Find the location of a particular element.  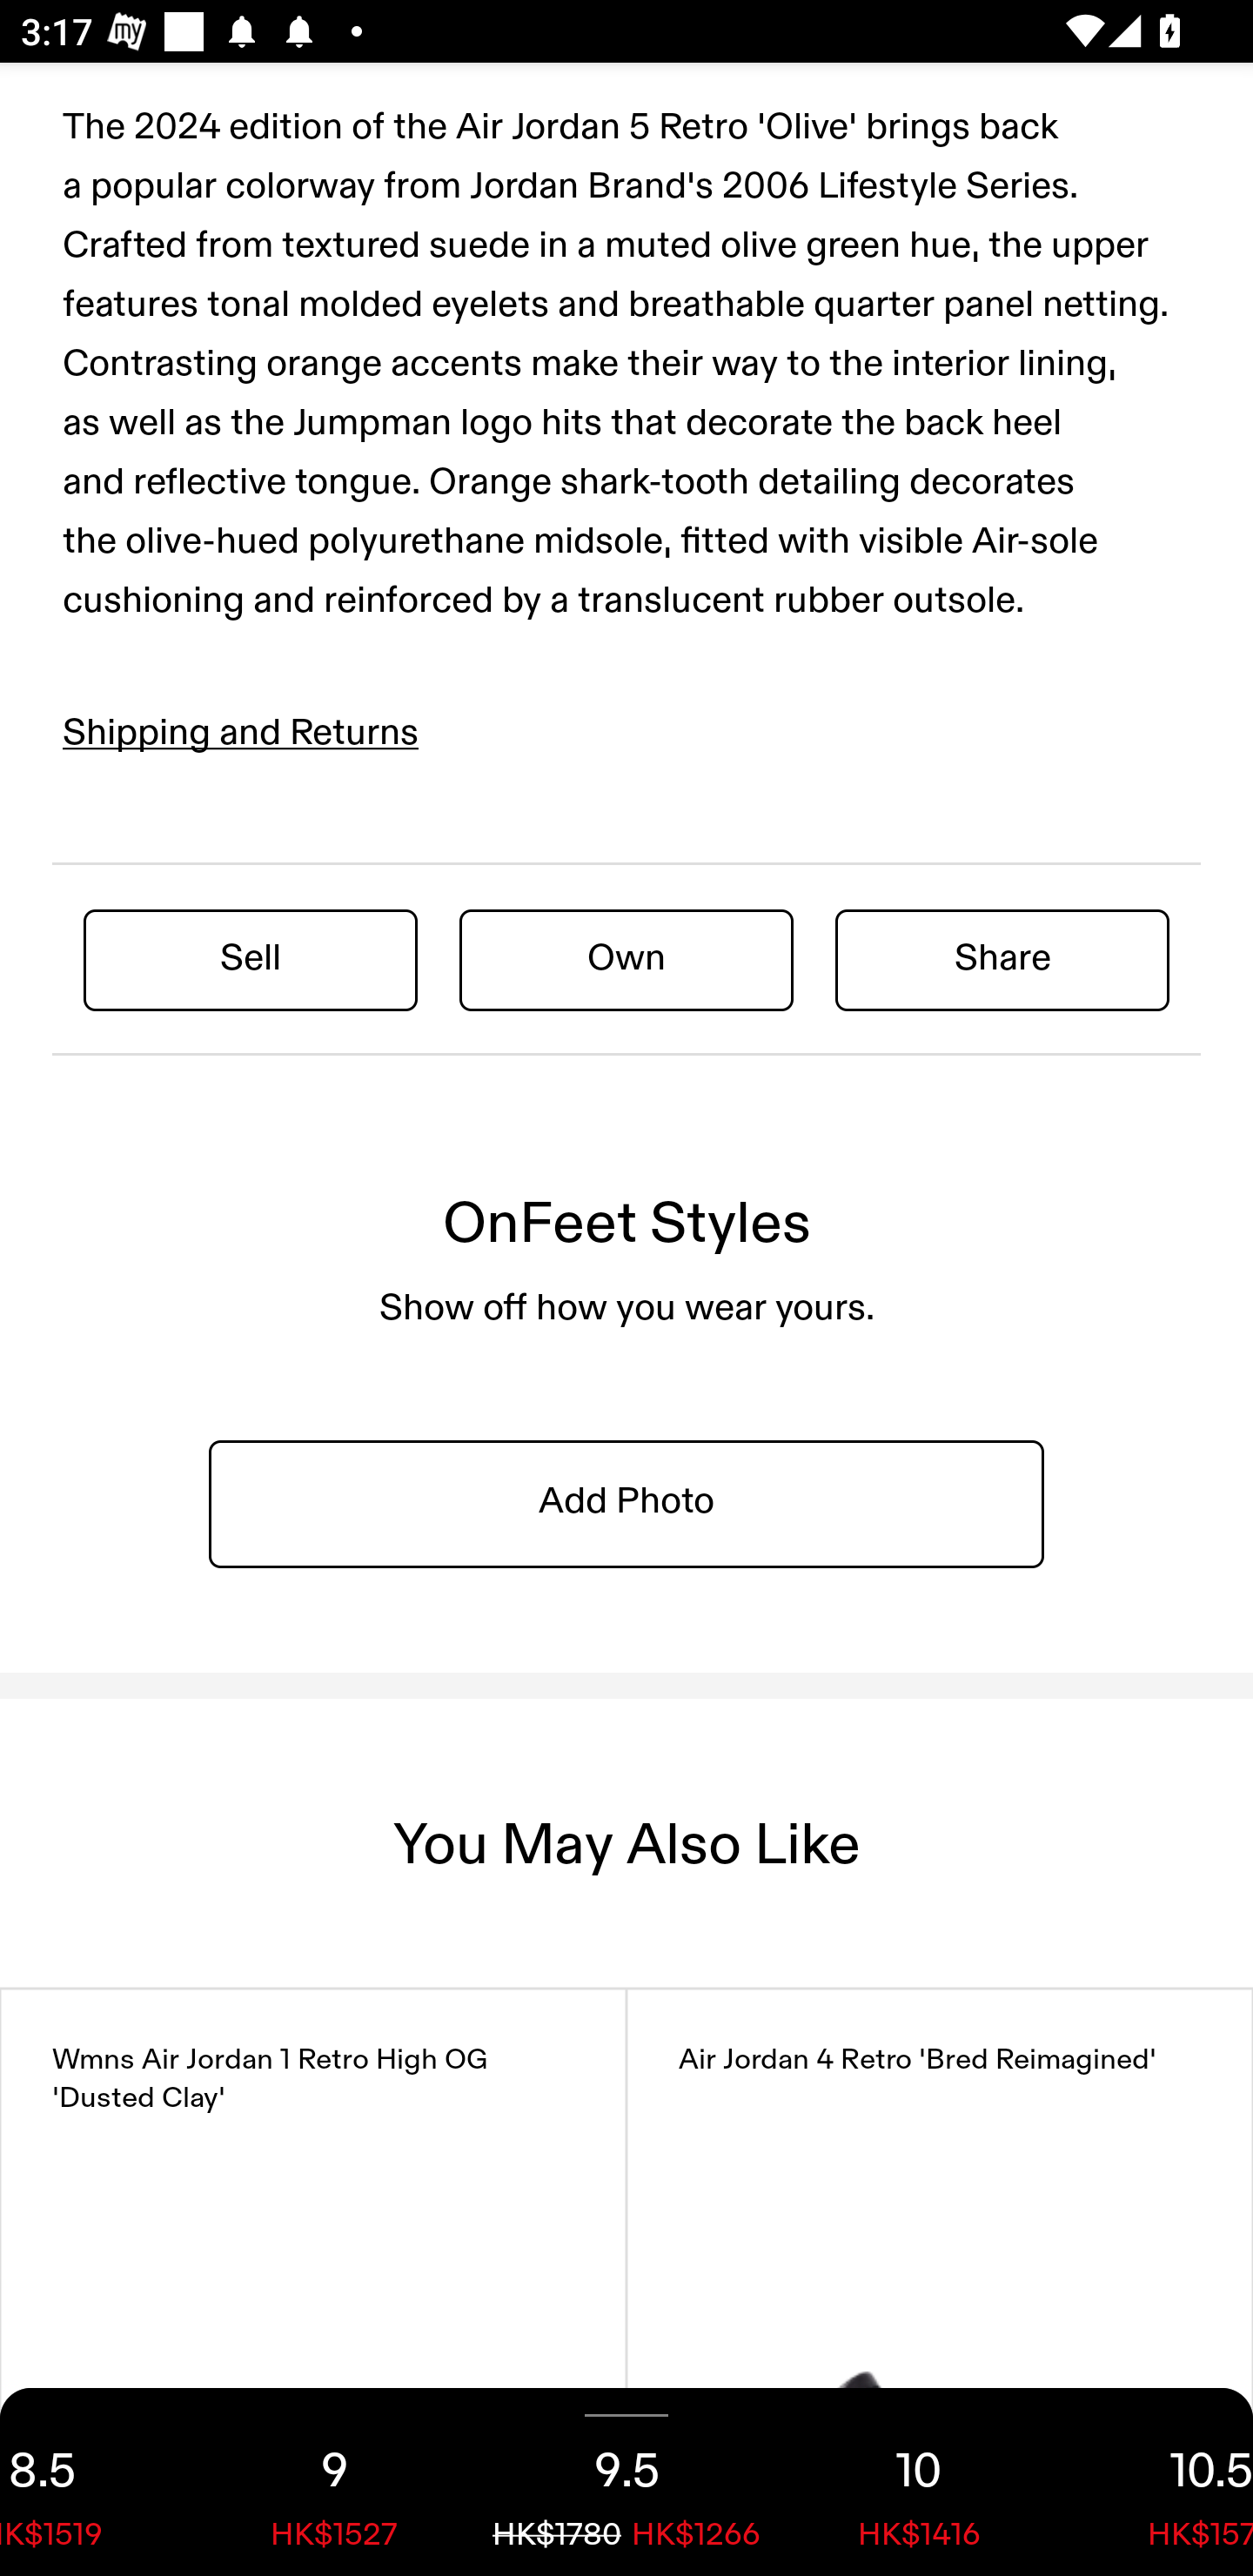

9.5 HK$1780 HK$1266 is located at coordinates (626, 2482).